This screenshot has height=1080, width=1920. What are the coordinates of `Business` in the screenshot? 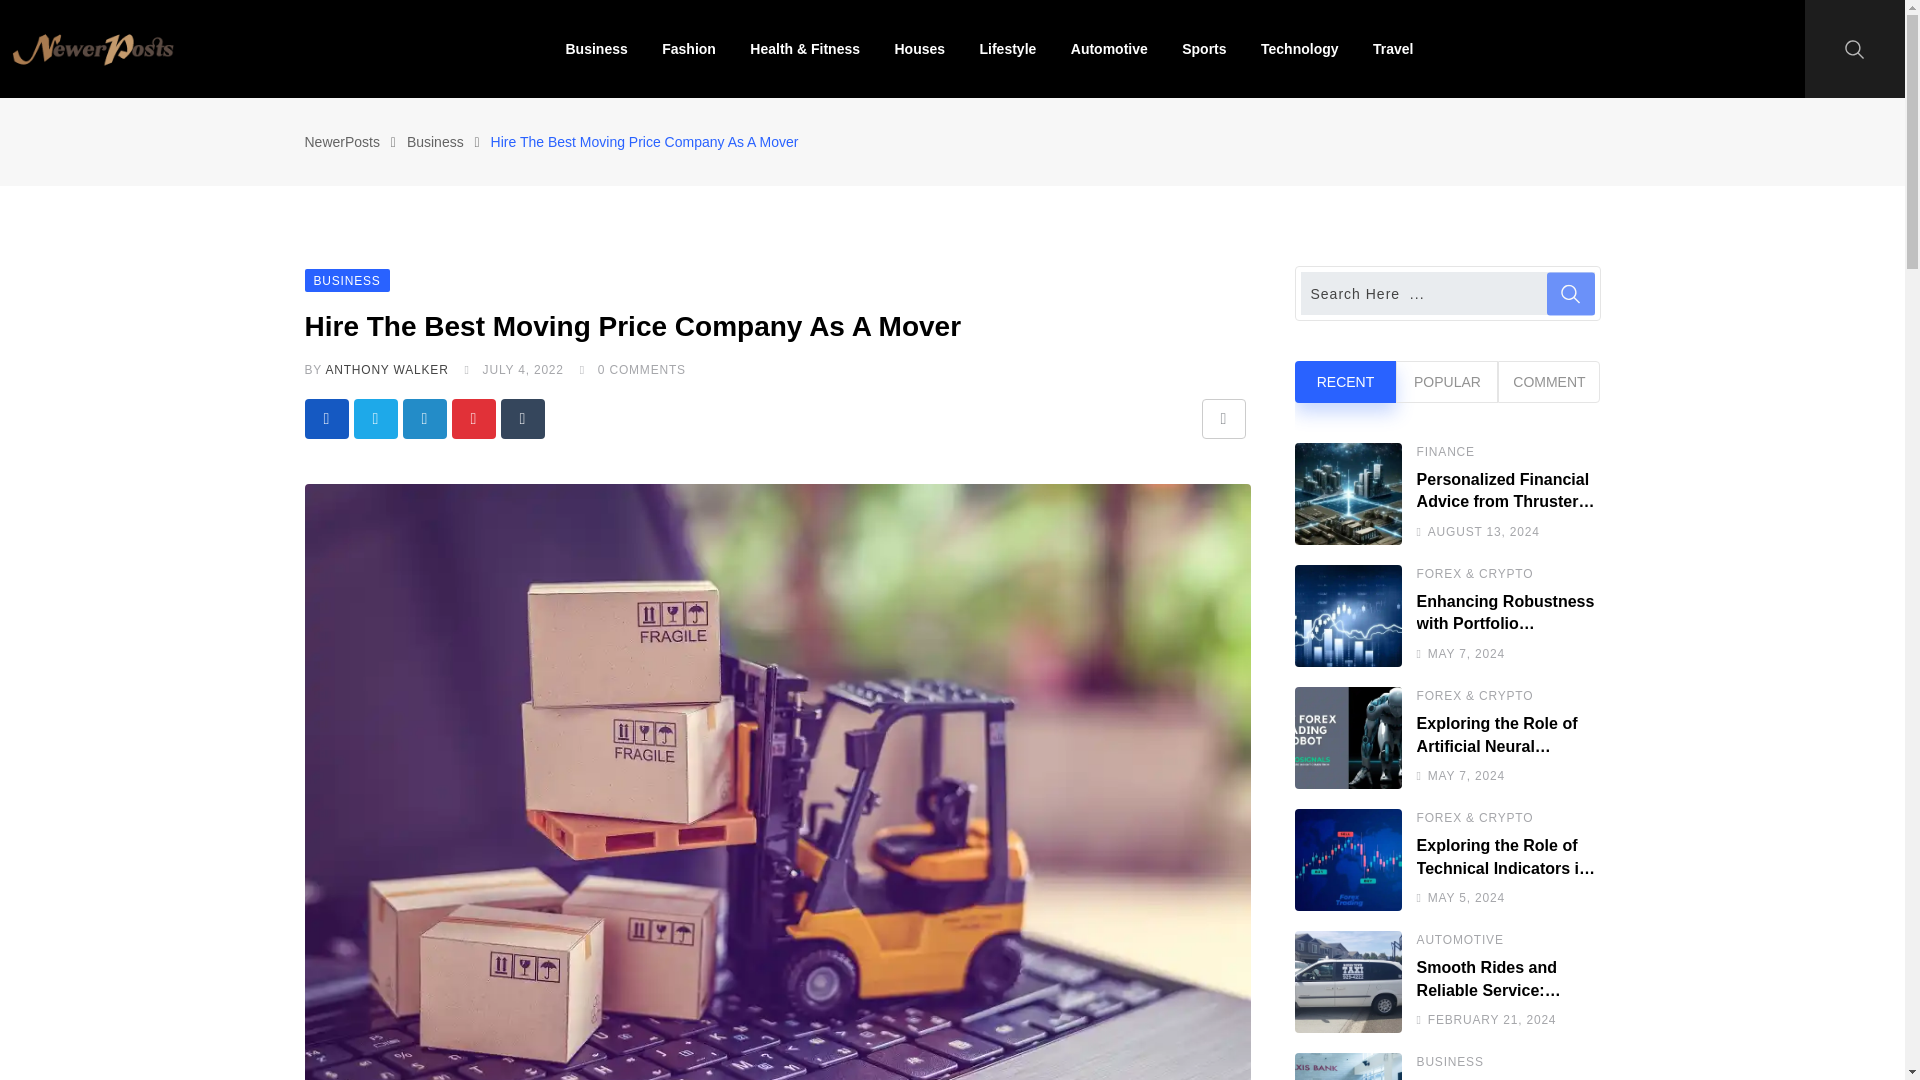 It's located at (595, 49).